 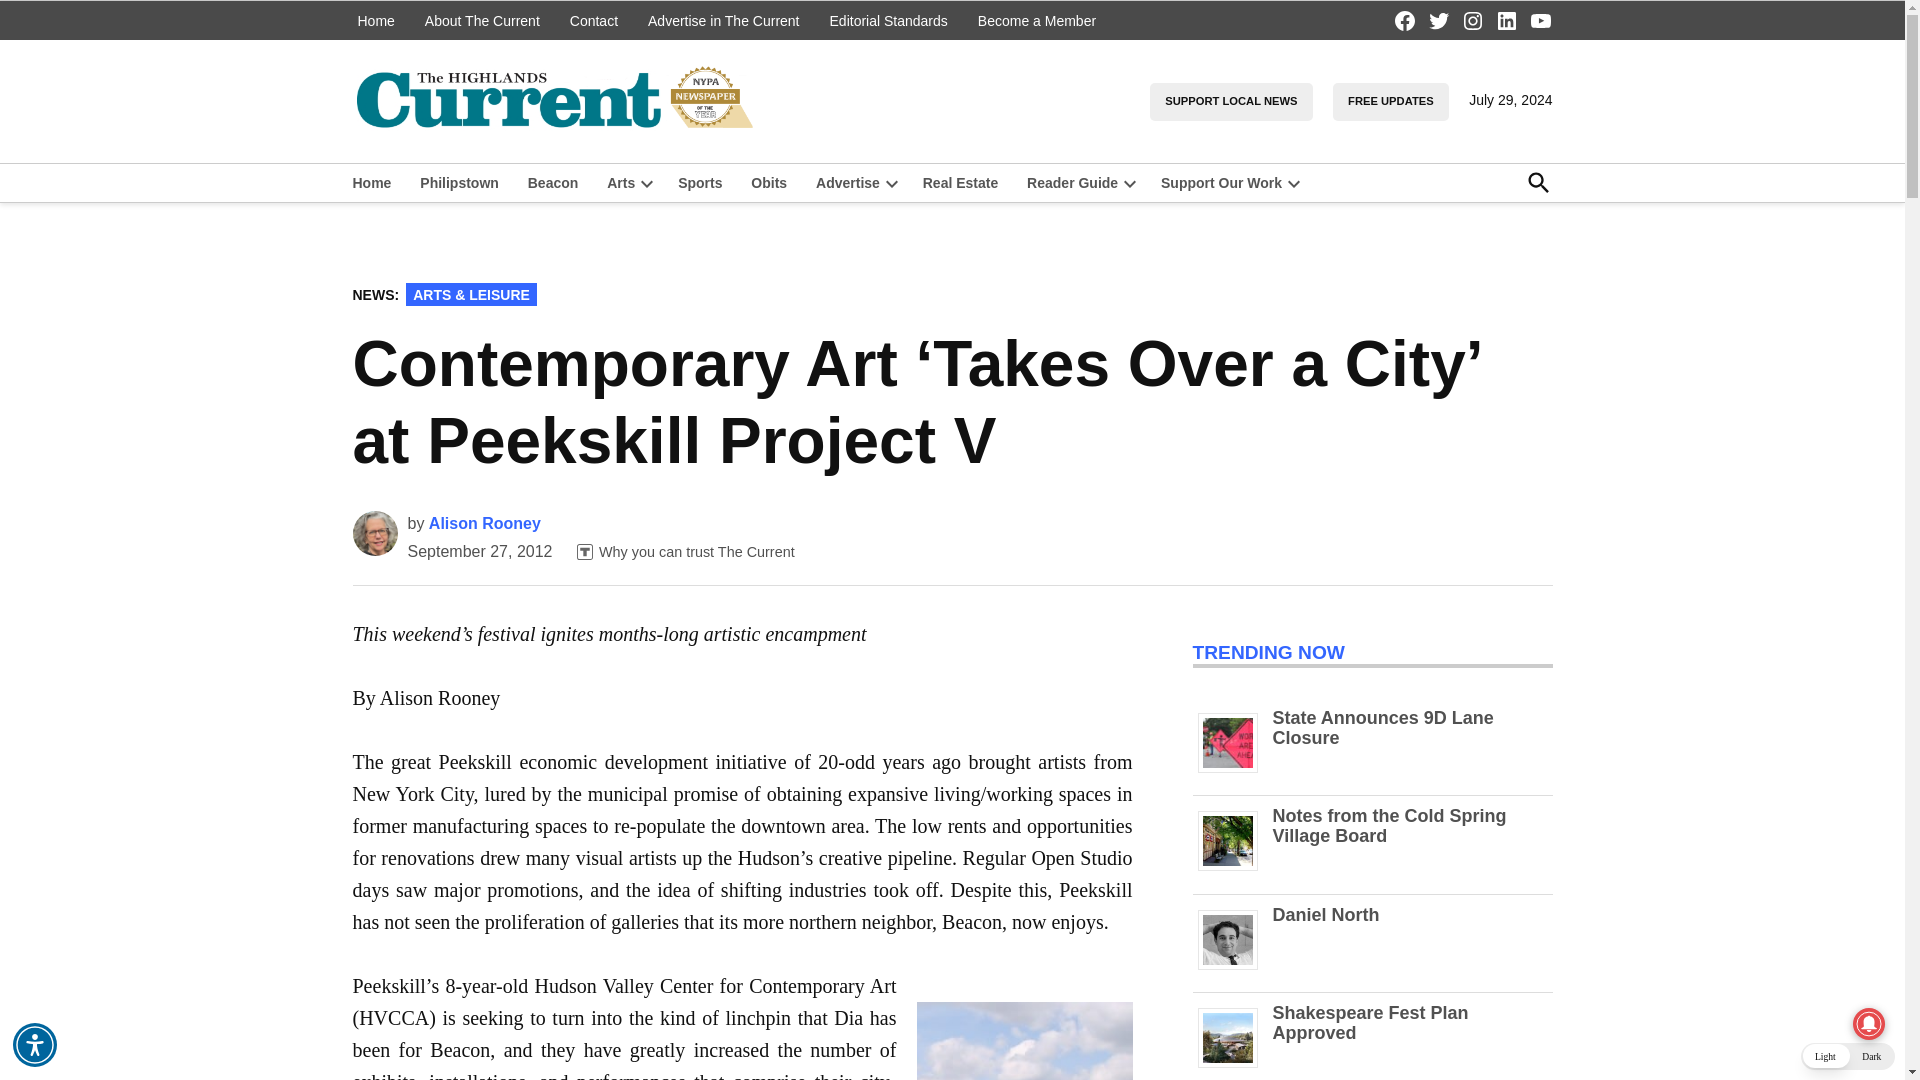 What do you see at coordinates (1388, 825) in the screenshot?
I see `Notes from the Cold Spring Village Board` at bounding box center [1388, 825].